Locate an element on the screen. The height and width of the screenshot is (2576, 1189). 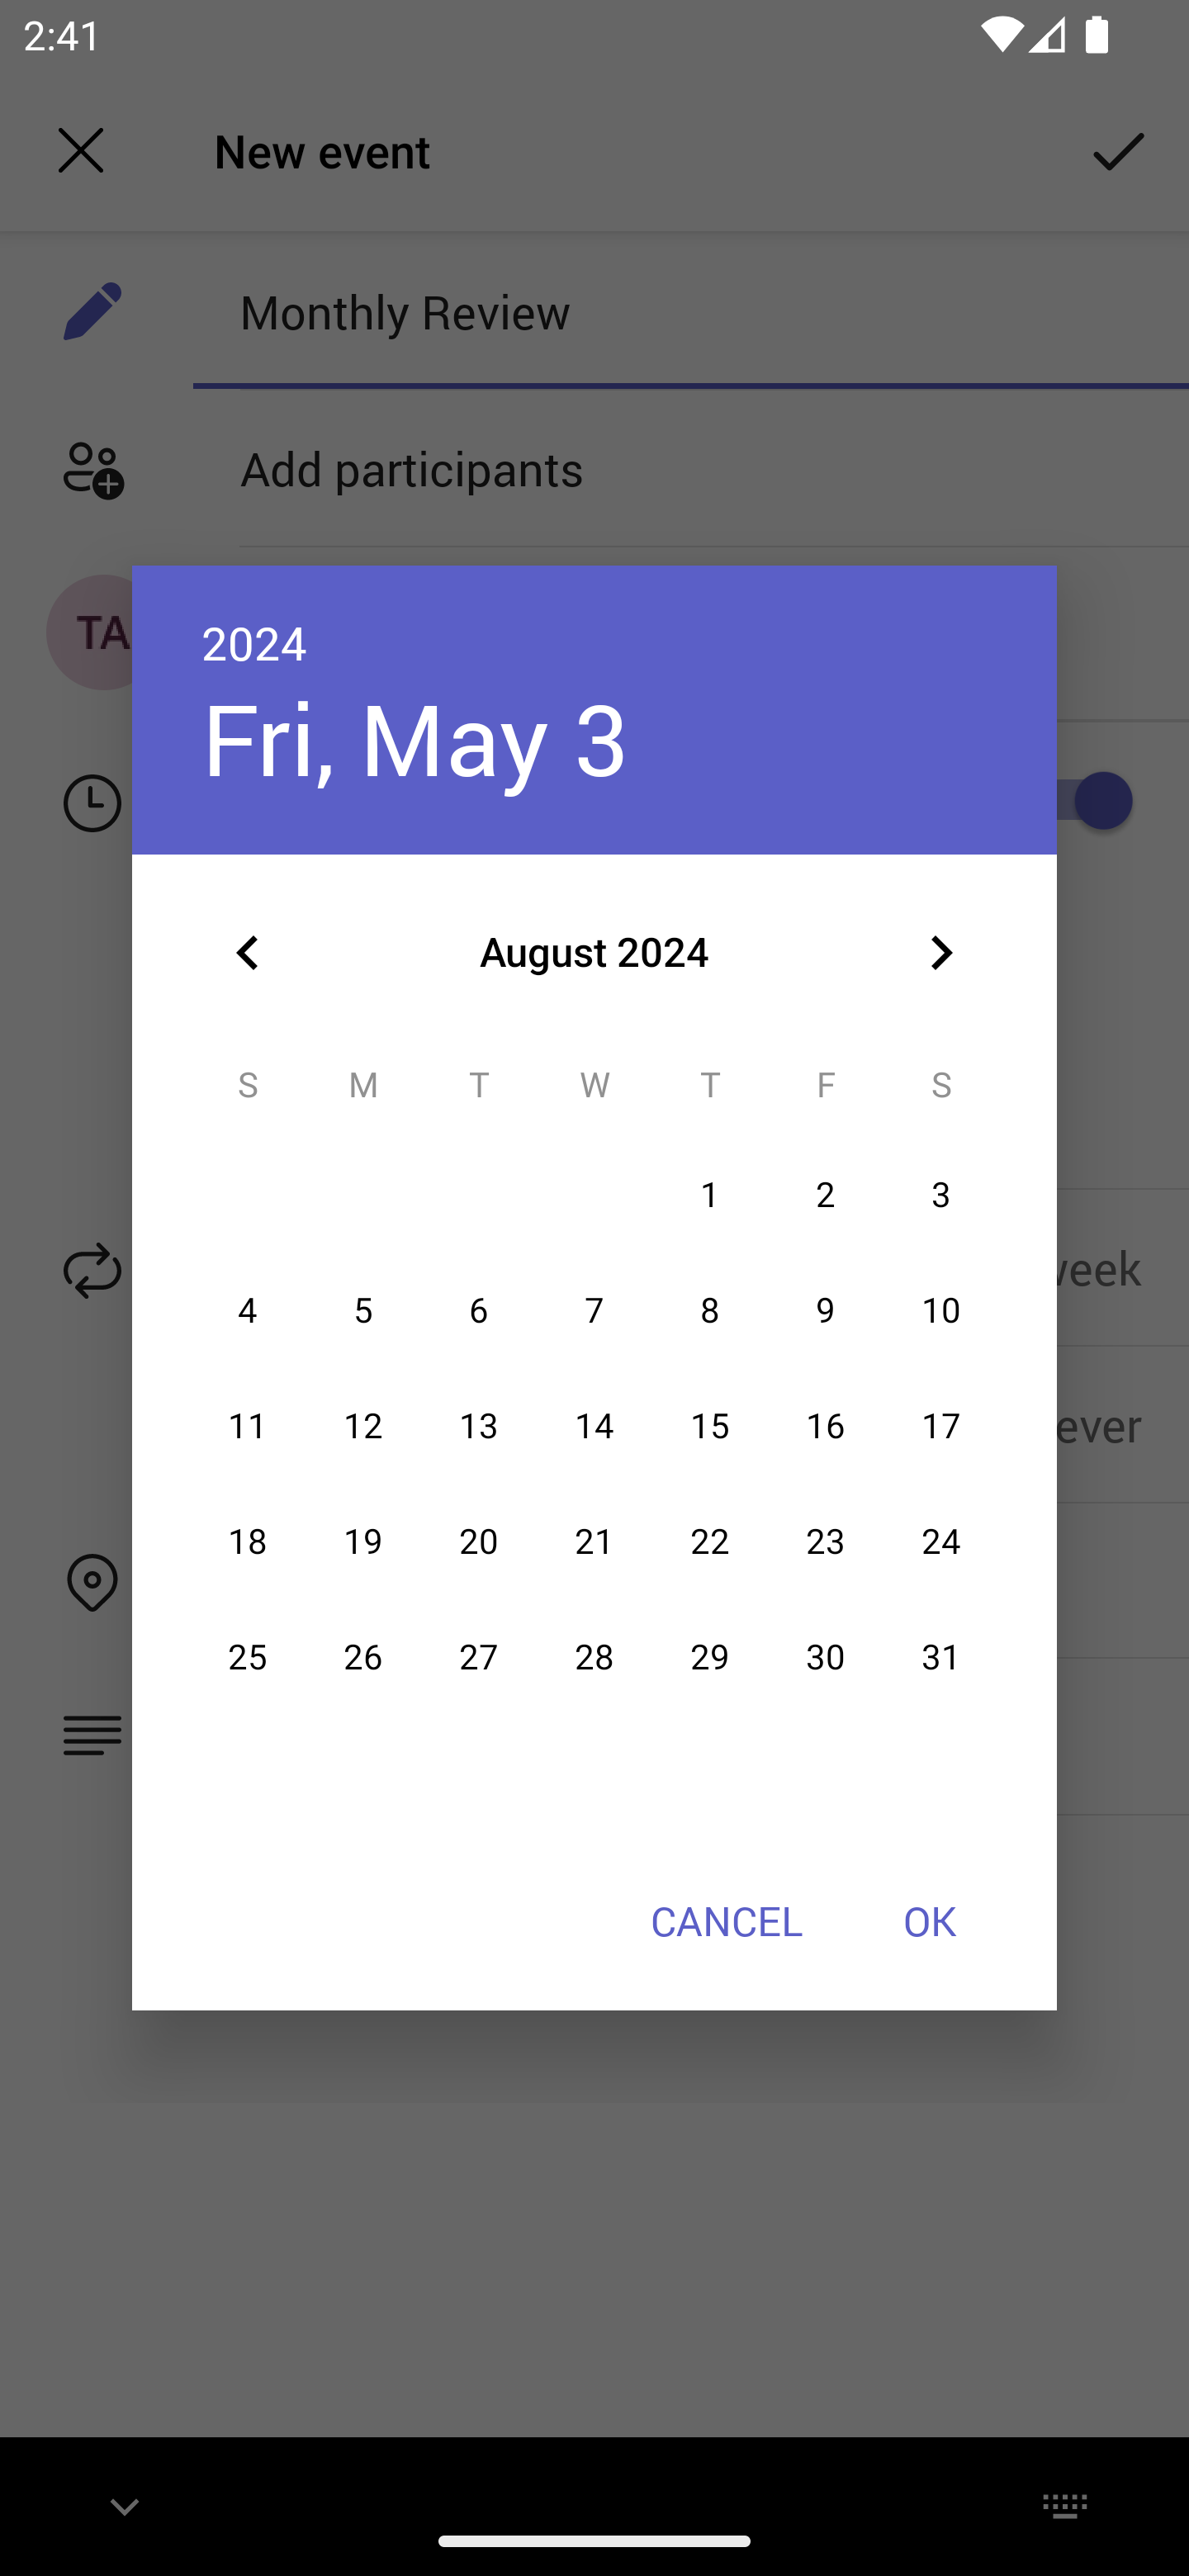
19 19 August 2024 is located at coordinates (363, 1541).